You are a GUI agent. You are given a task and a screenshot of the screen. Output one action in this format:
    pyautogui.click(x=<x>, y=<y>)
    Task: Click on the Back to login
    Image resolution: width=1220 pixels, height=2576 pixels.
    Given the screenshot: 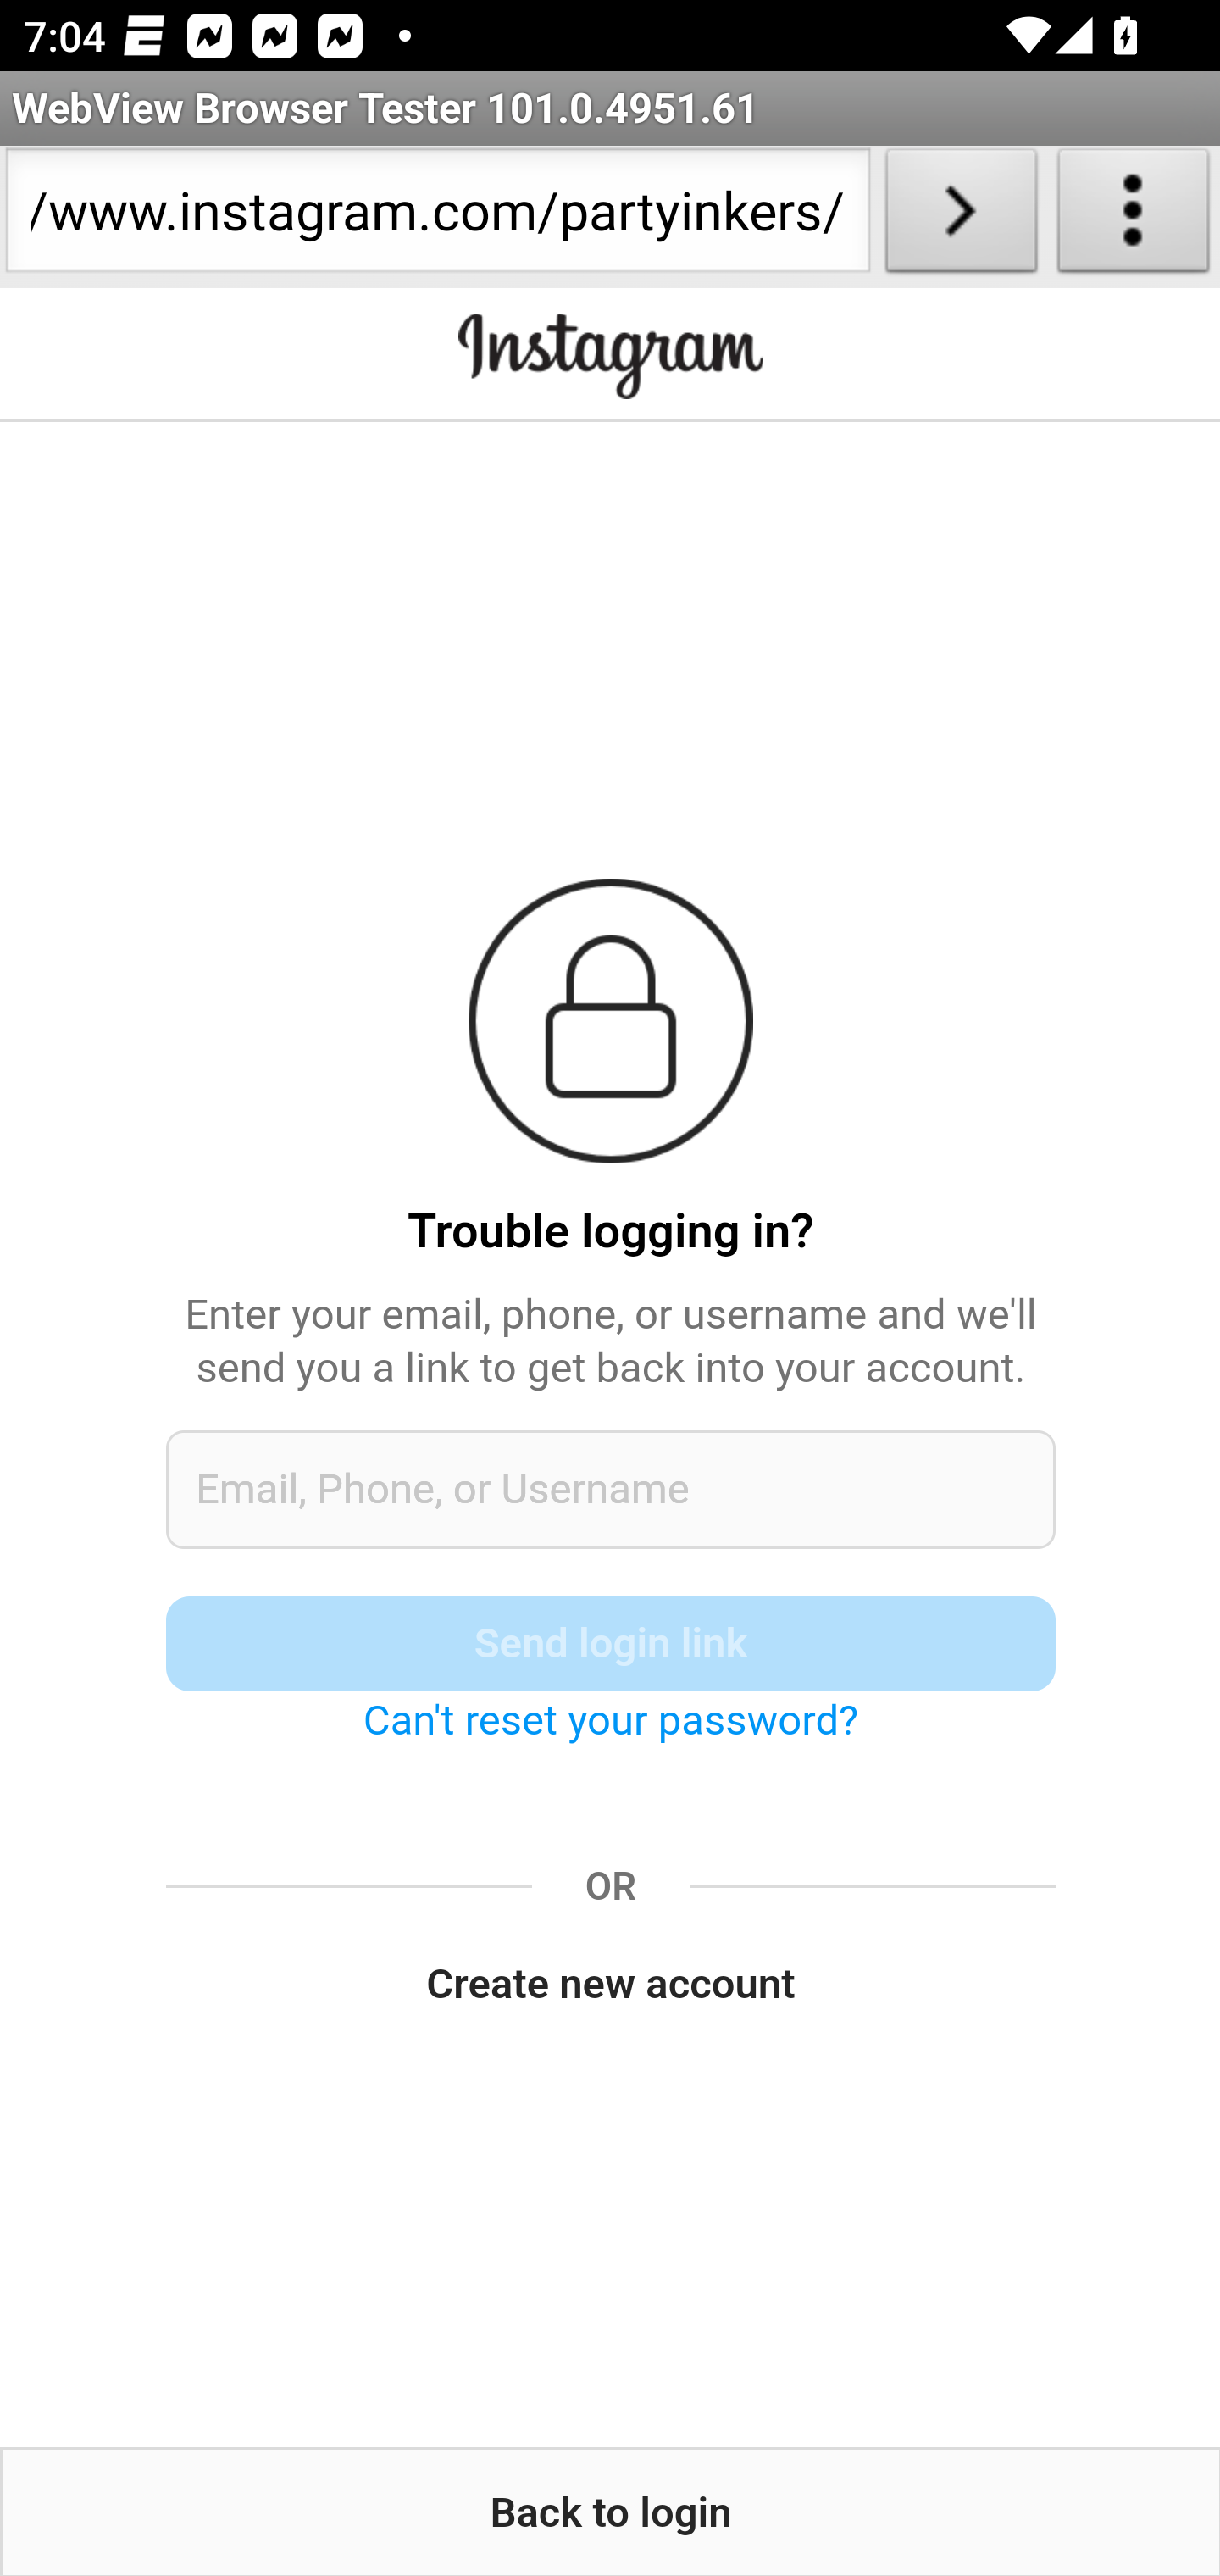 What is the action you would take?
    pyautogui.click(x=610, y=2512)
    